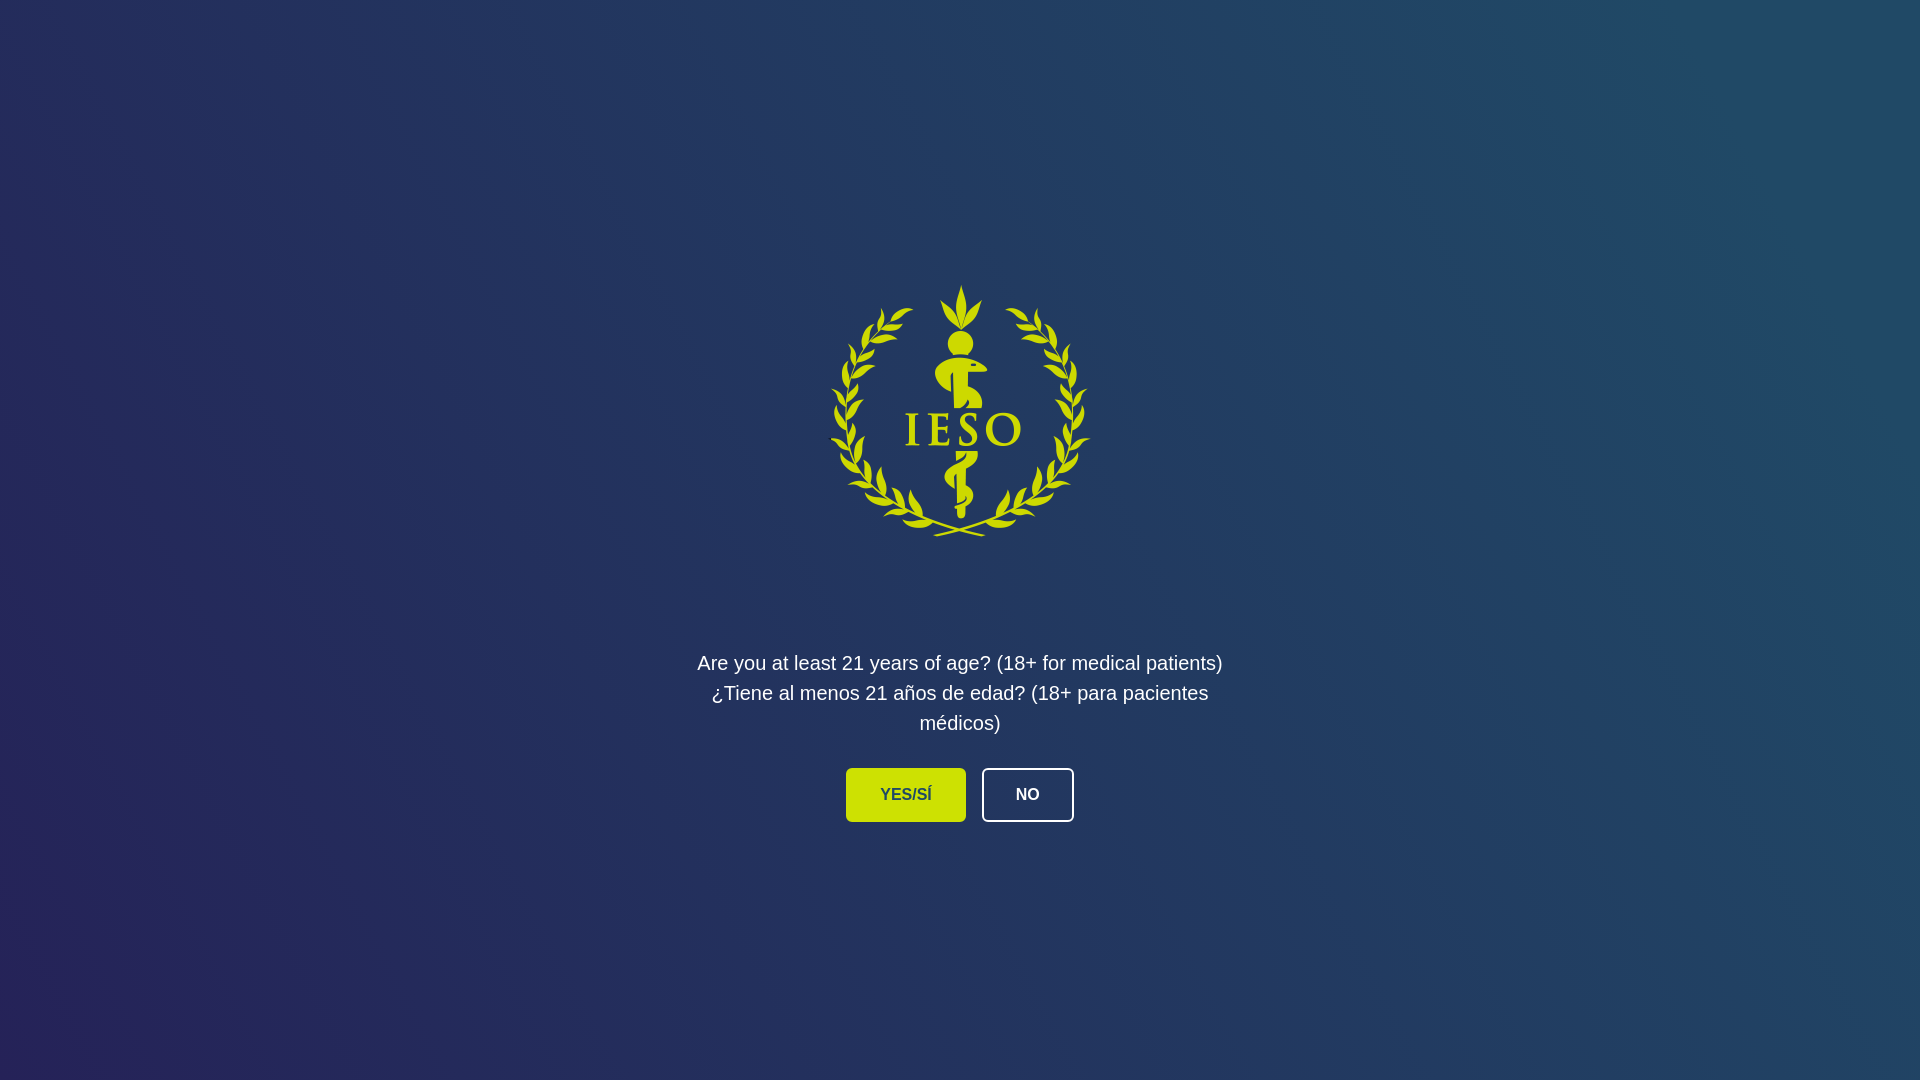  I want to click on CAREERS, so click(1332, 76).